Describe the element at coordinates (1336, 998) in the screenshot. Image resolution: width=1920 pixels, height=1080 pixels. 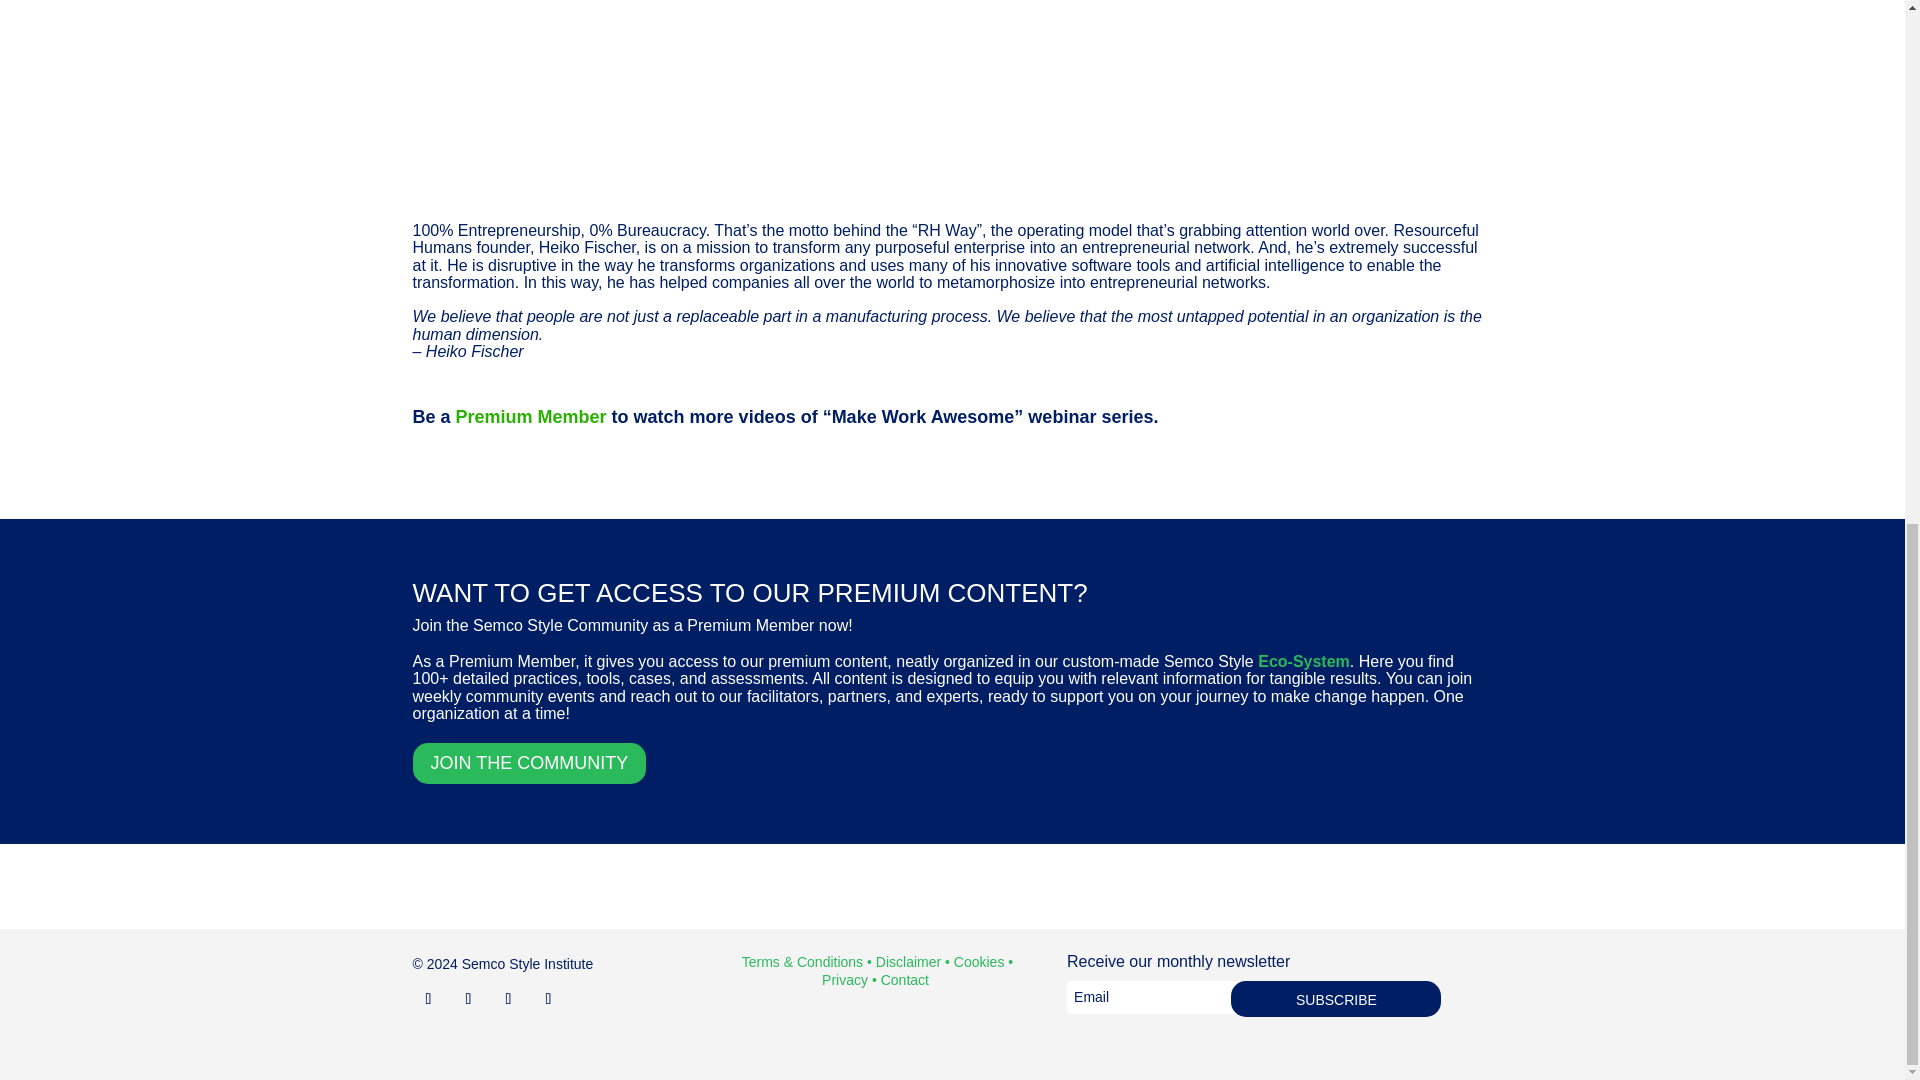
I see `SUBSCRIBE` at that location.